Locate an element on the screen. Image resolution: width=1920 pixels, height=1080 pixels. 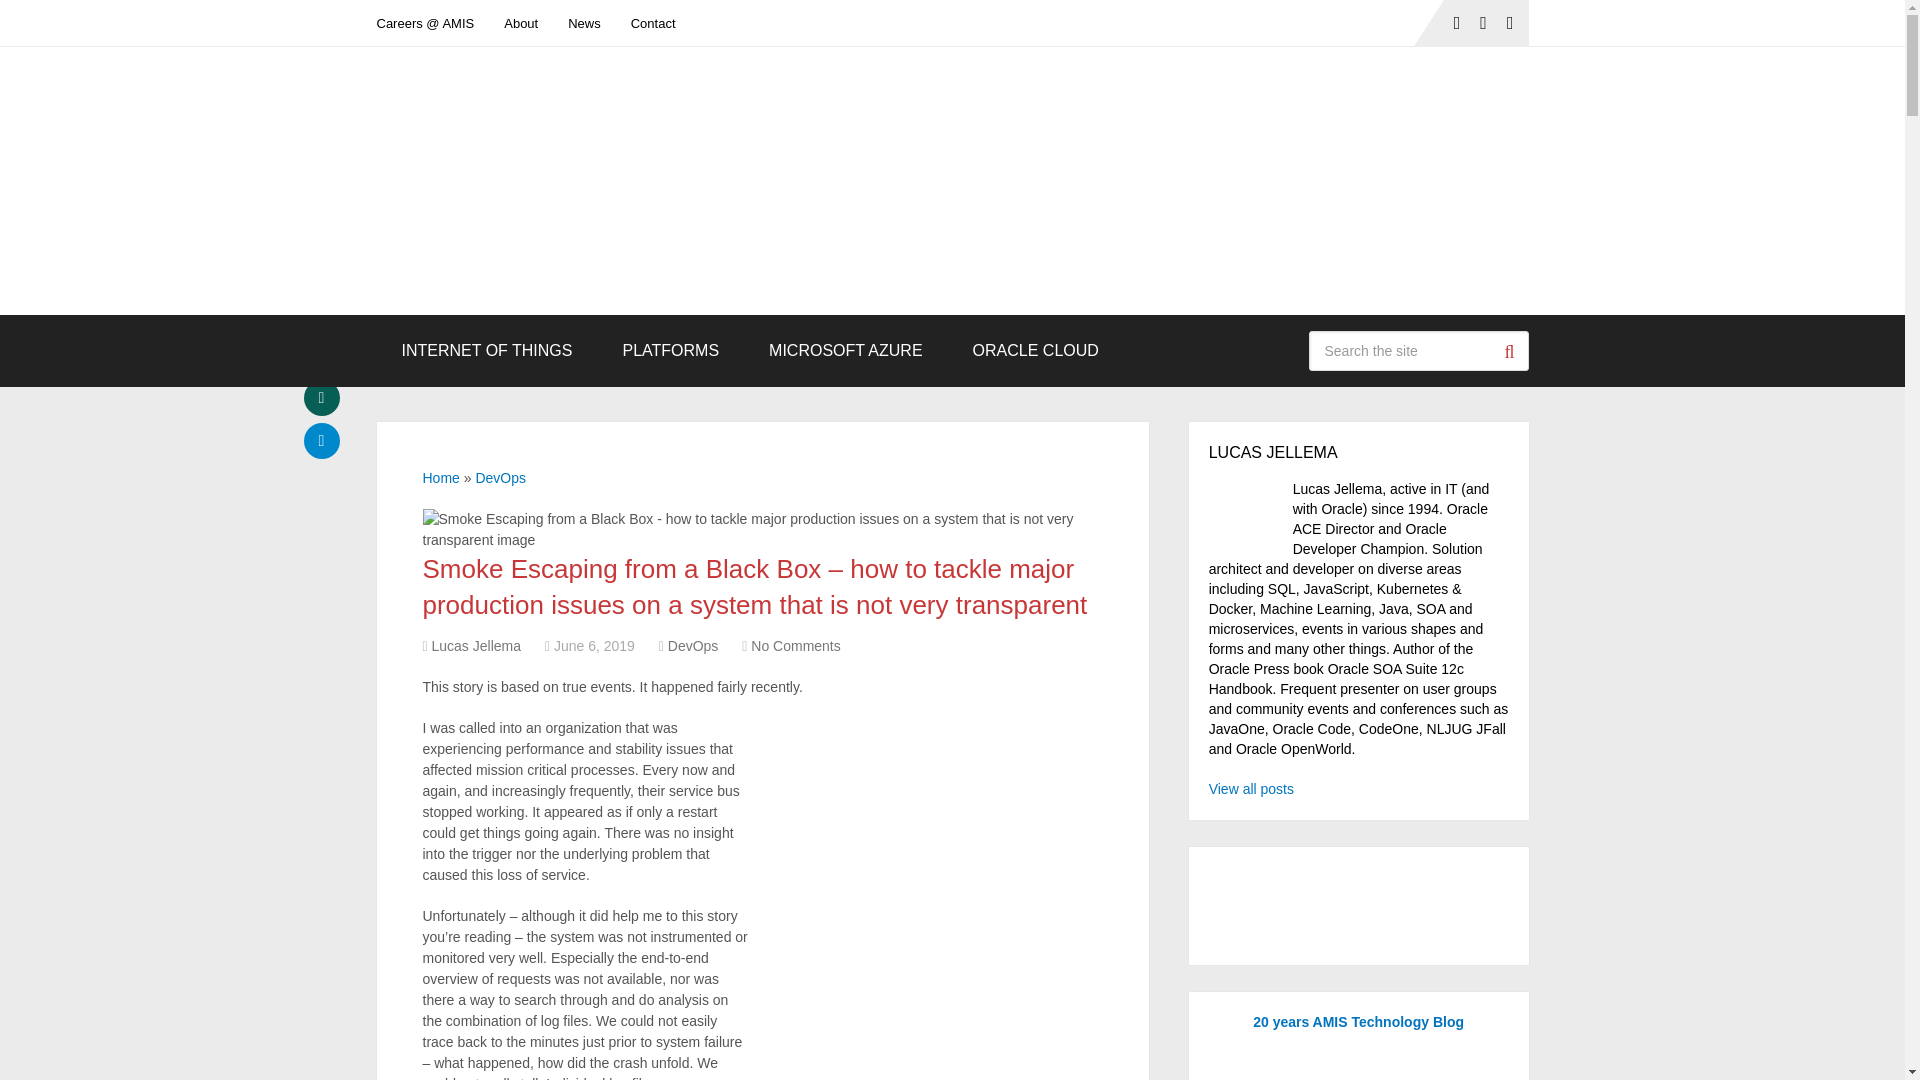
Posts by Lucas Jellema is located at coordinates (477, 646).